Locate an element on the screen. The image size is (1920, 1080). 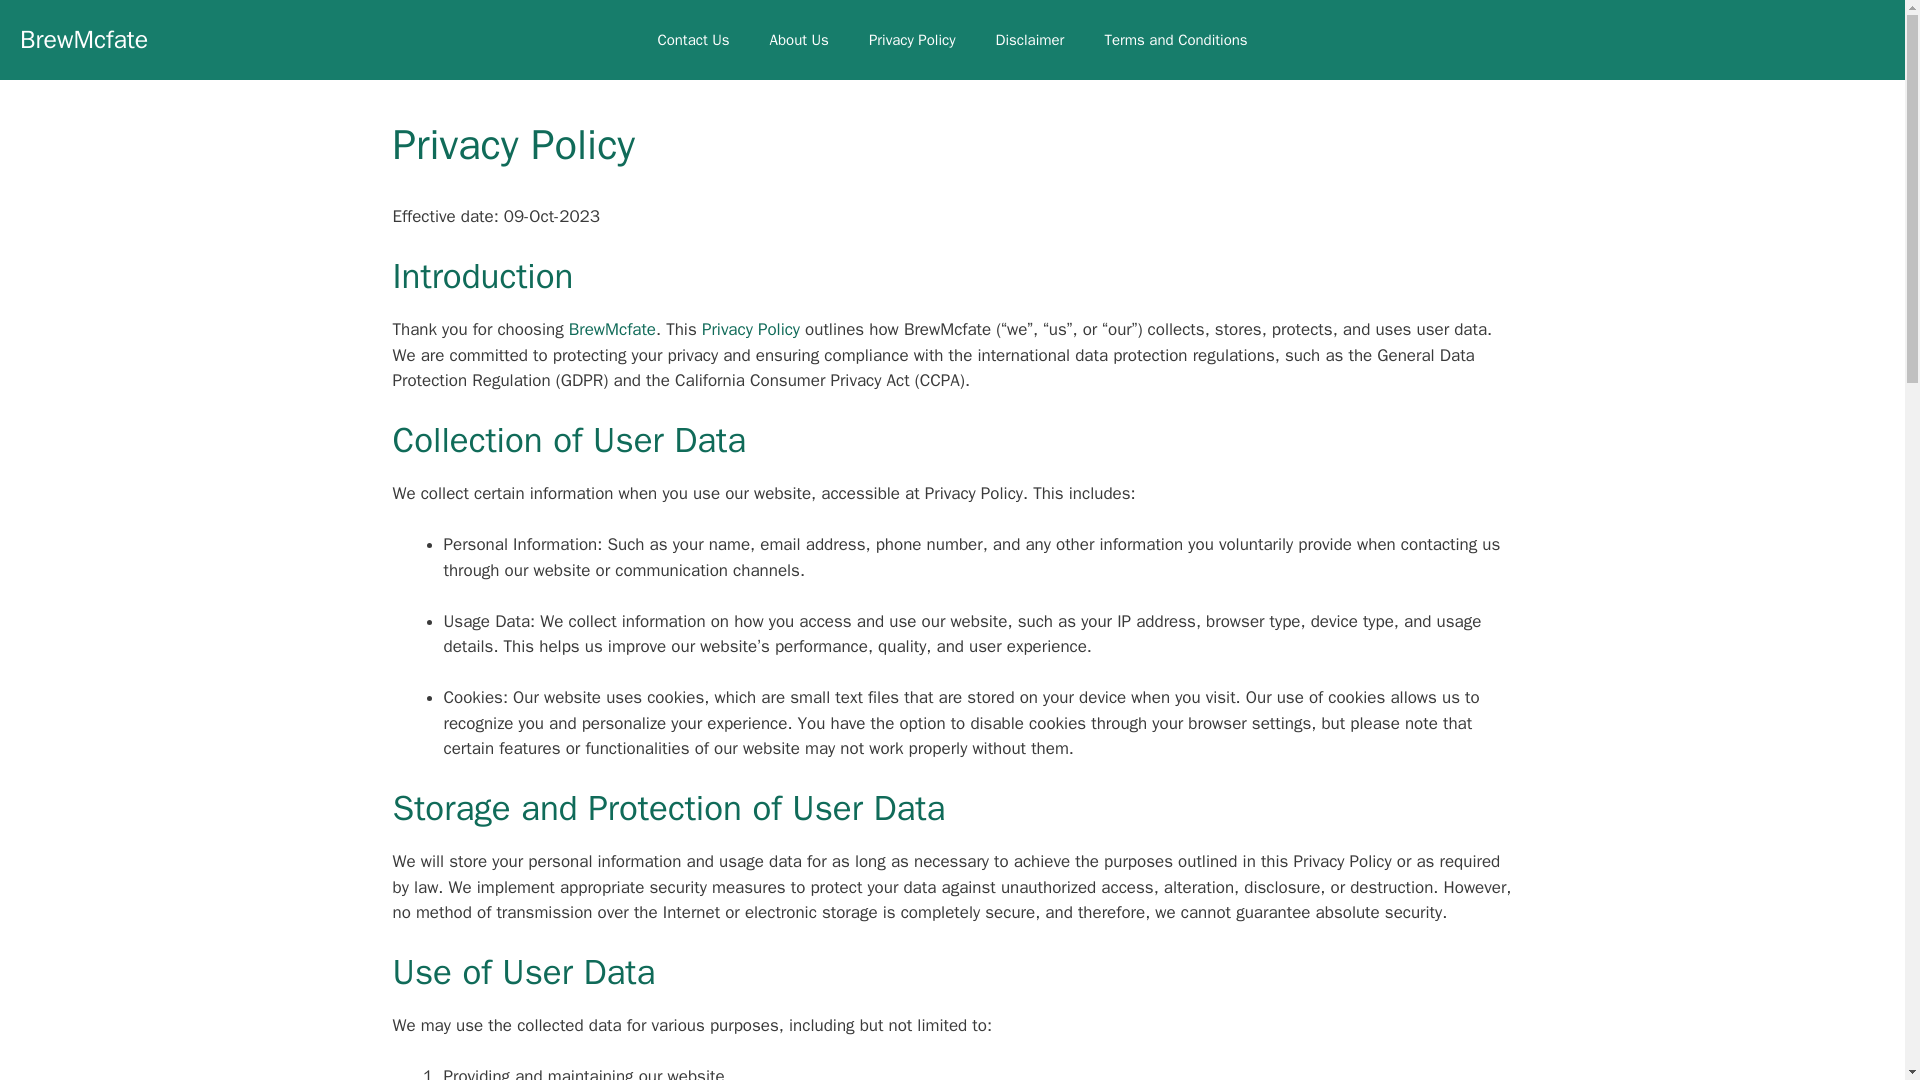
Terms and Conditions is located at coordinates (1176, 40).